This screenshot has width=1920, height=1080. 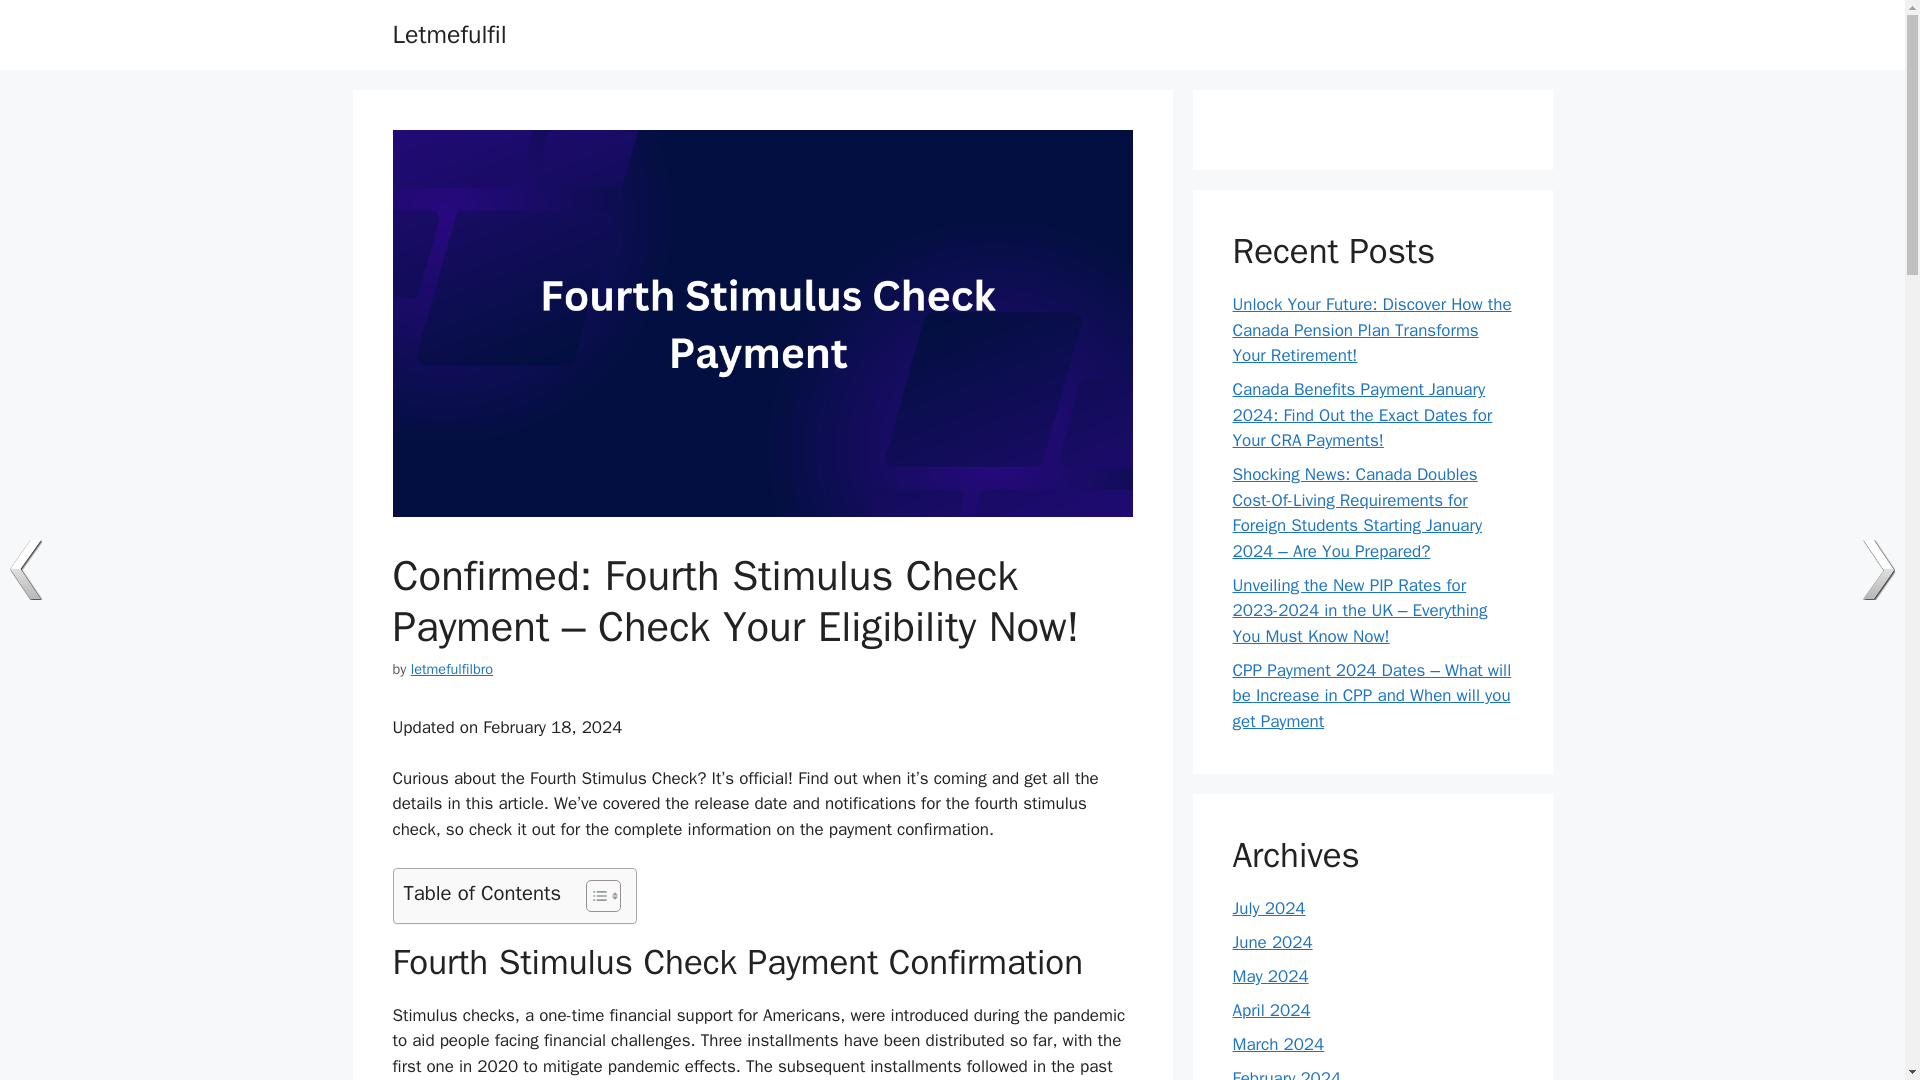 I want to click on July 2024, so click(x=1268, y=908).